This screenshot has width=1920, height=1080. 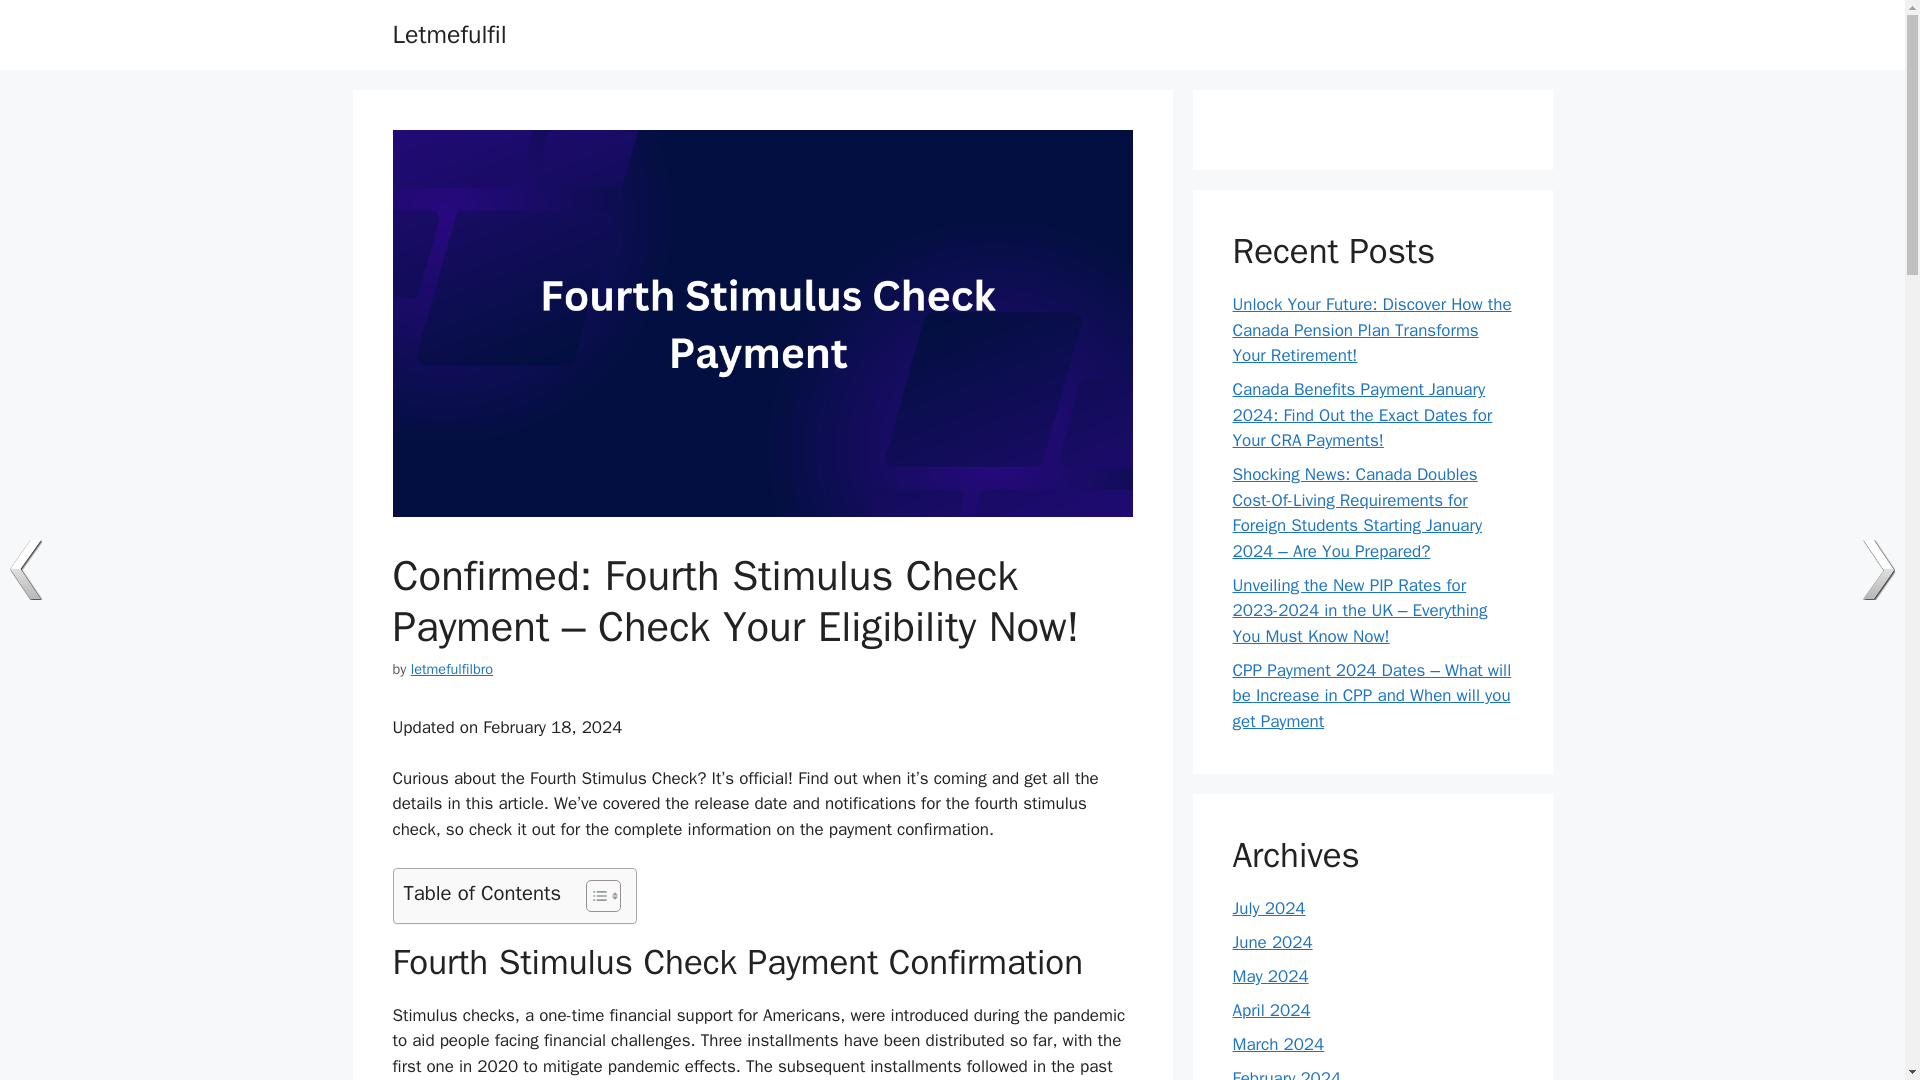 I want to click on July 2024, so click(x=1268, y=908).